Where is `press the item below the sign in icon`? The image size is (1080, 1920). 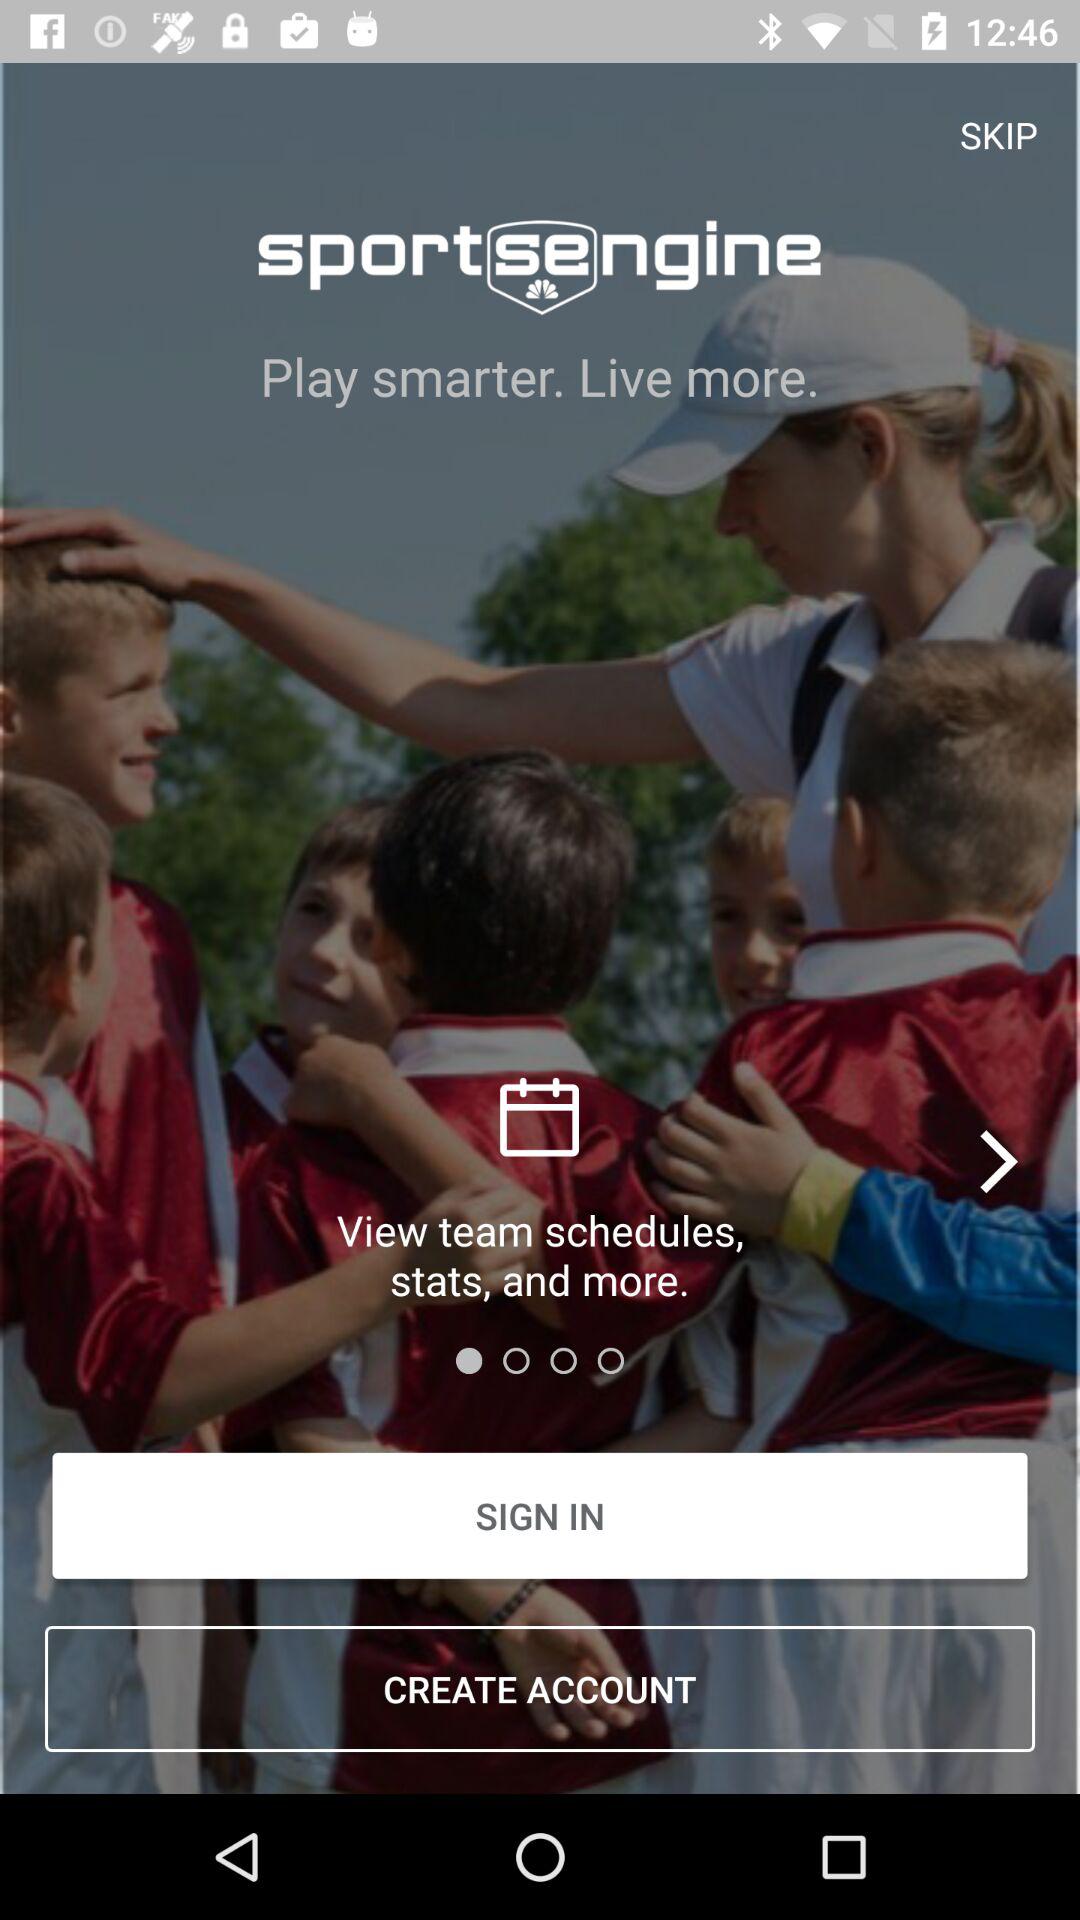
press the item below the sign in icon is located at coordinates (540, 1689).